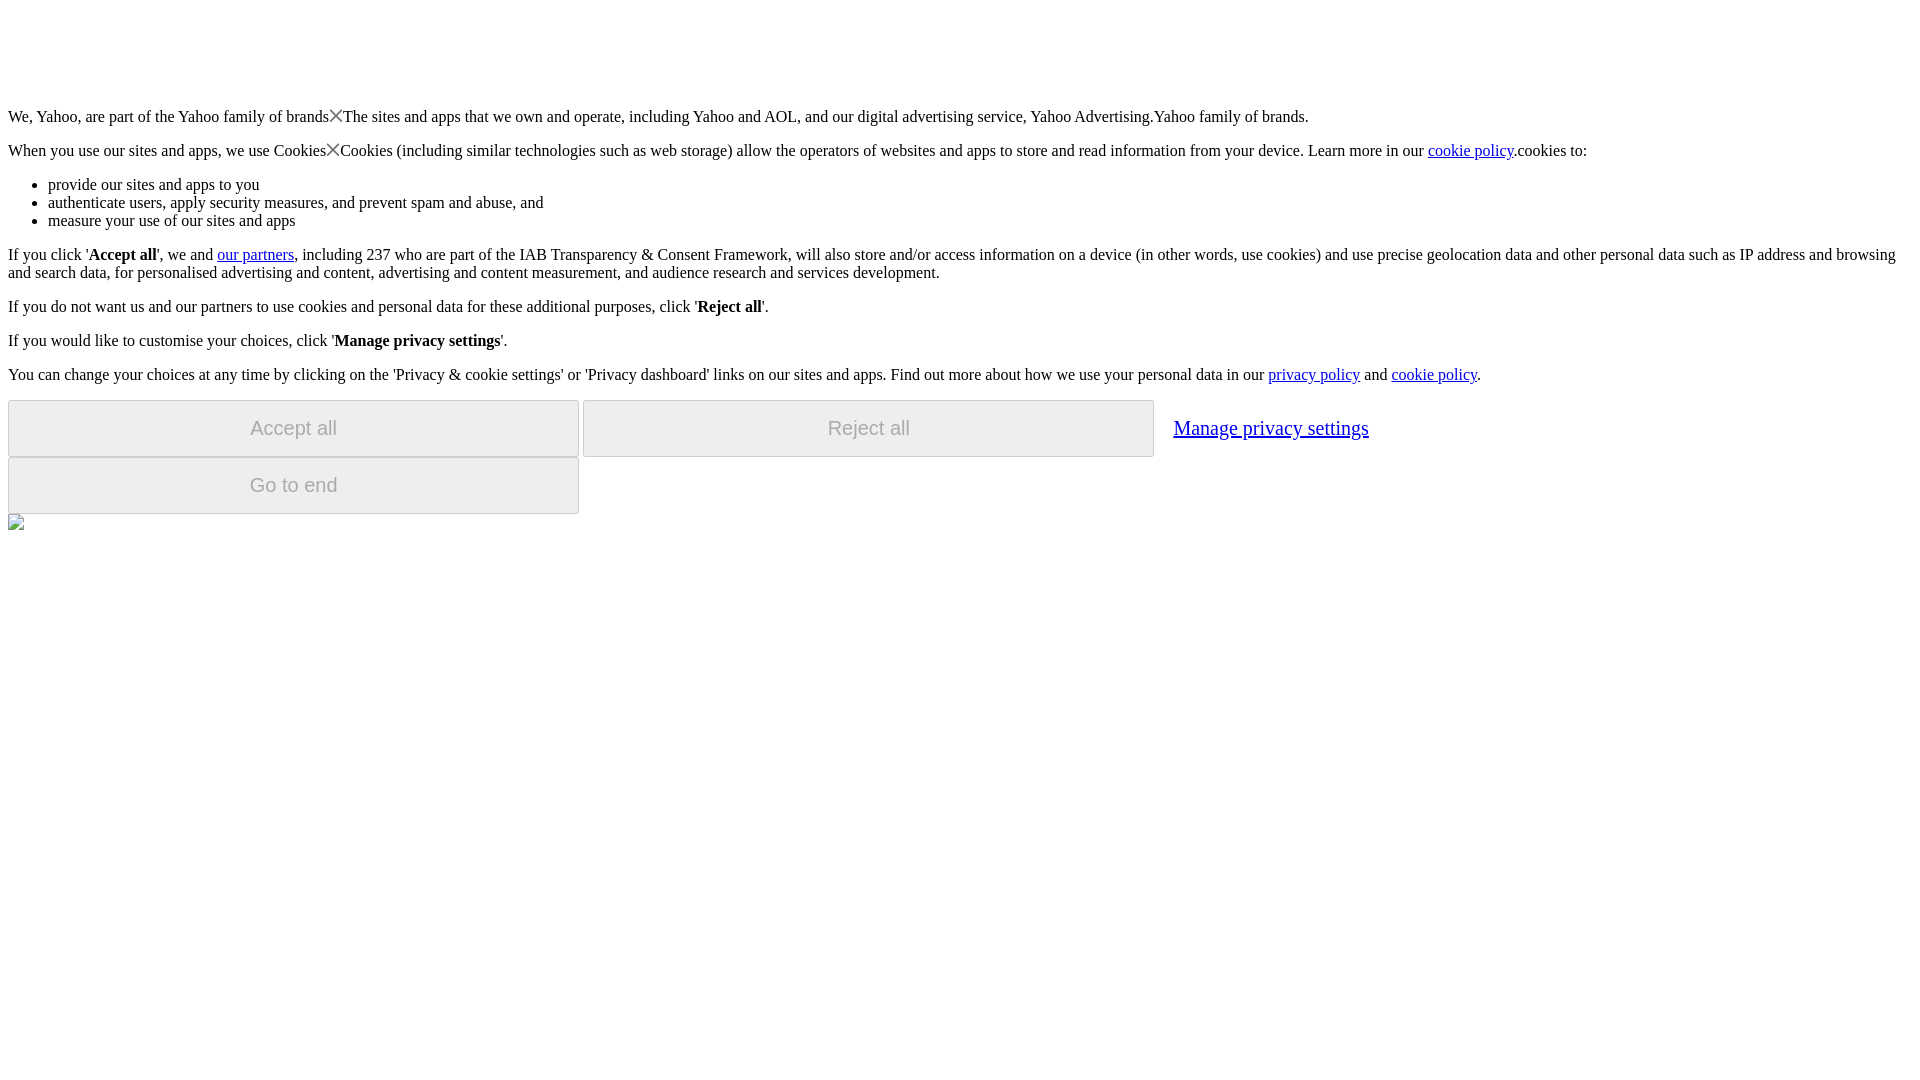 The height and width of the screenshot is (1080, 1920). I want to click on Accept all, so click(293, 428).